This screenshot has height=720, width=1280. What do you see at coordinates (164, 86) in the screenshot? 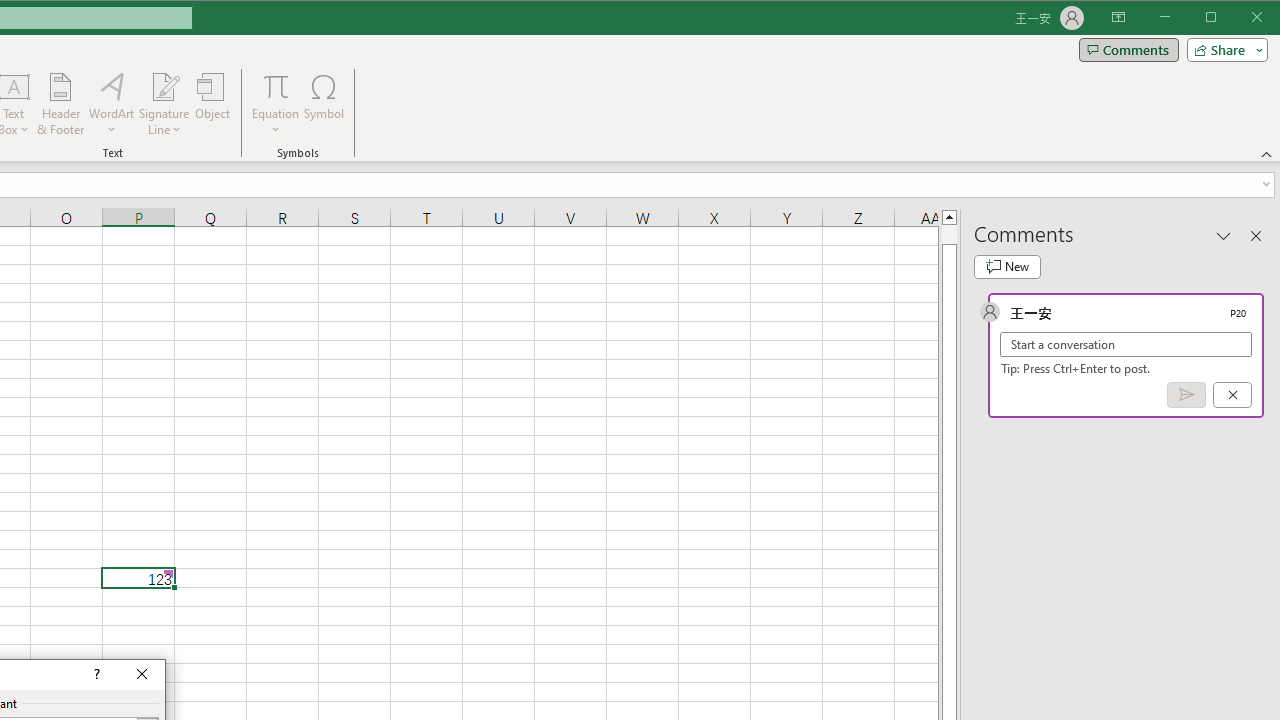
I see `Signature Line` at bounding box center [164, 86].